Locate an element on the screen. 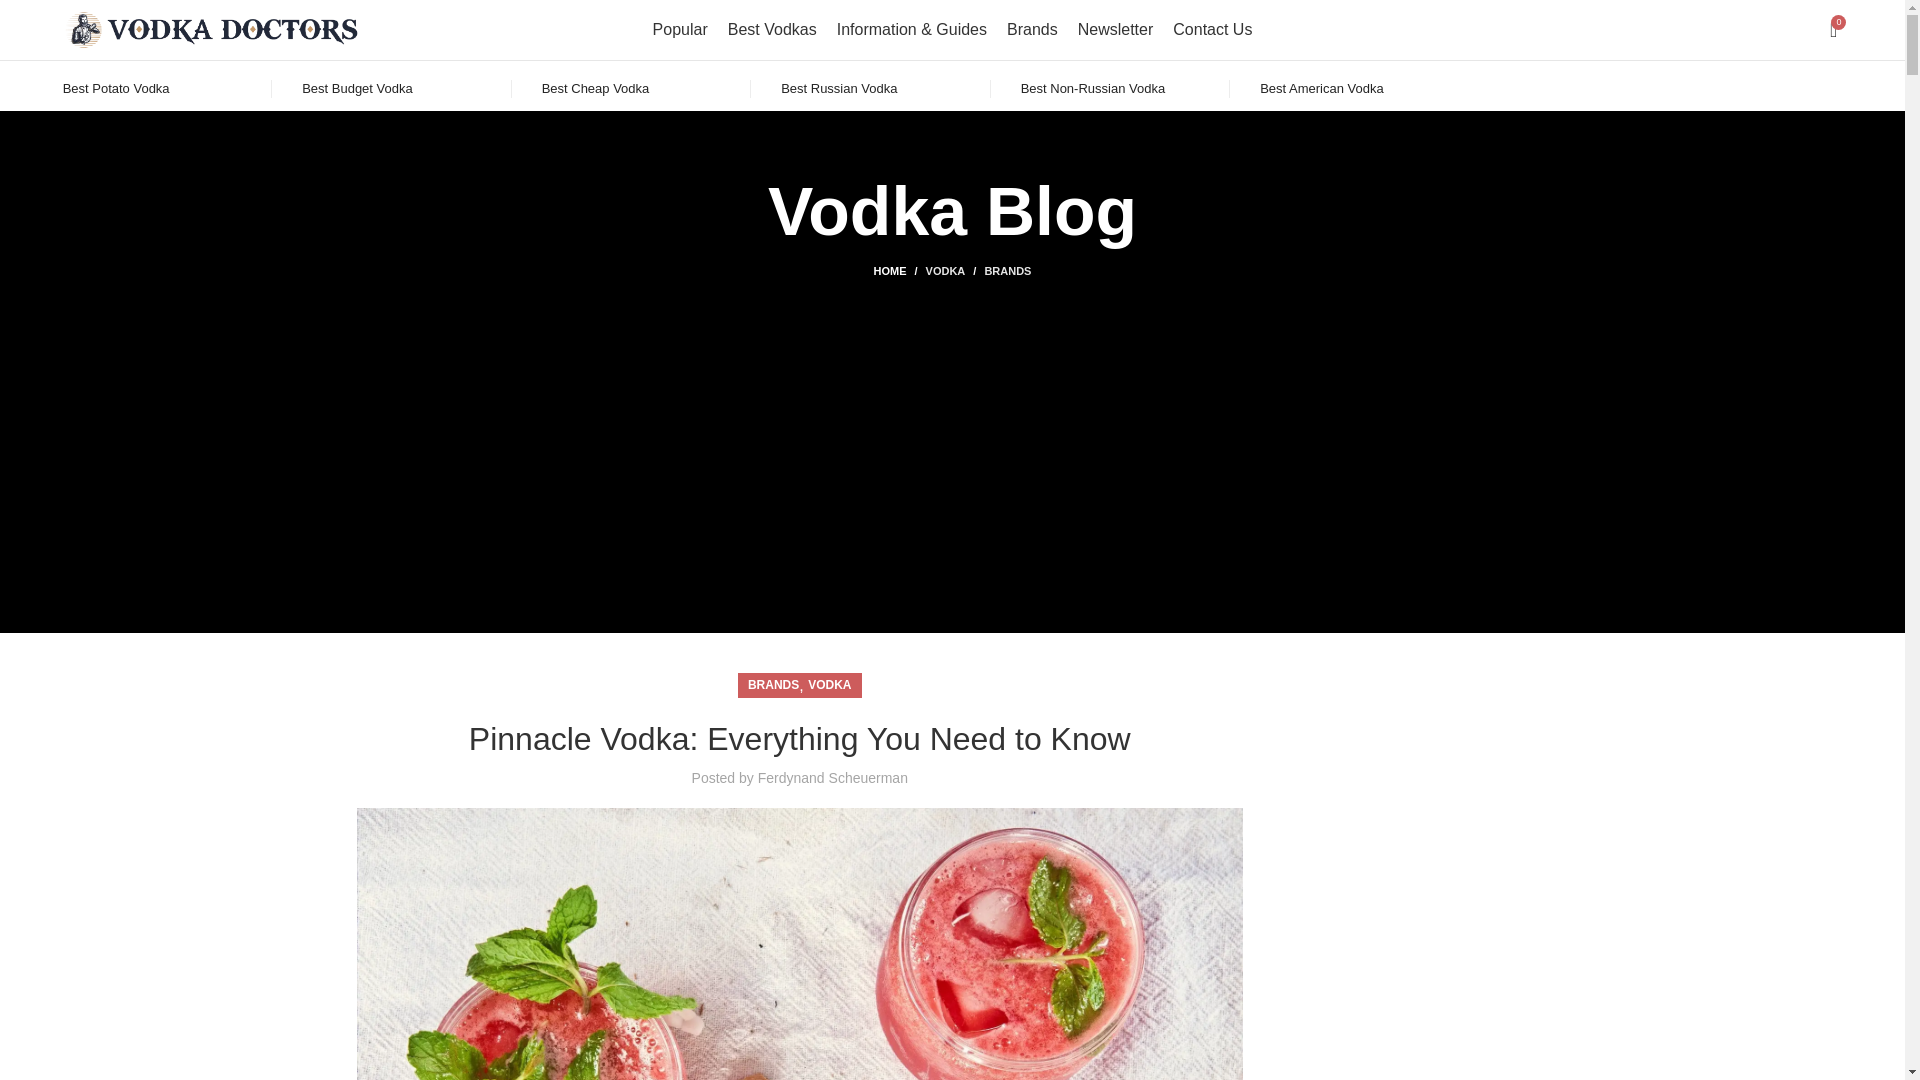  Best Non-Russian Vodka is located at coordinates (1093, 88).